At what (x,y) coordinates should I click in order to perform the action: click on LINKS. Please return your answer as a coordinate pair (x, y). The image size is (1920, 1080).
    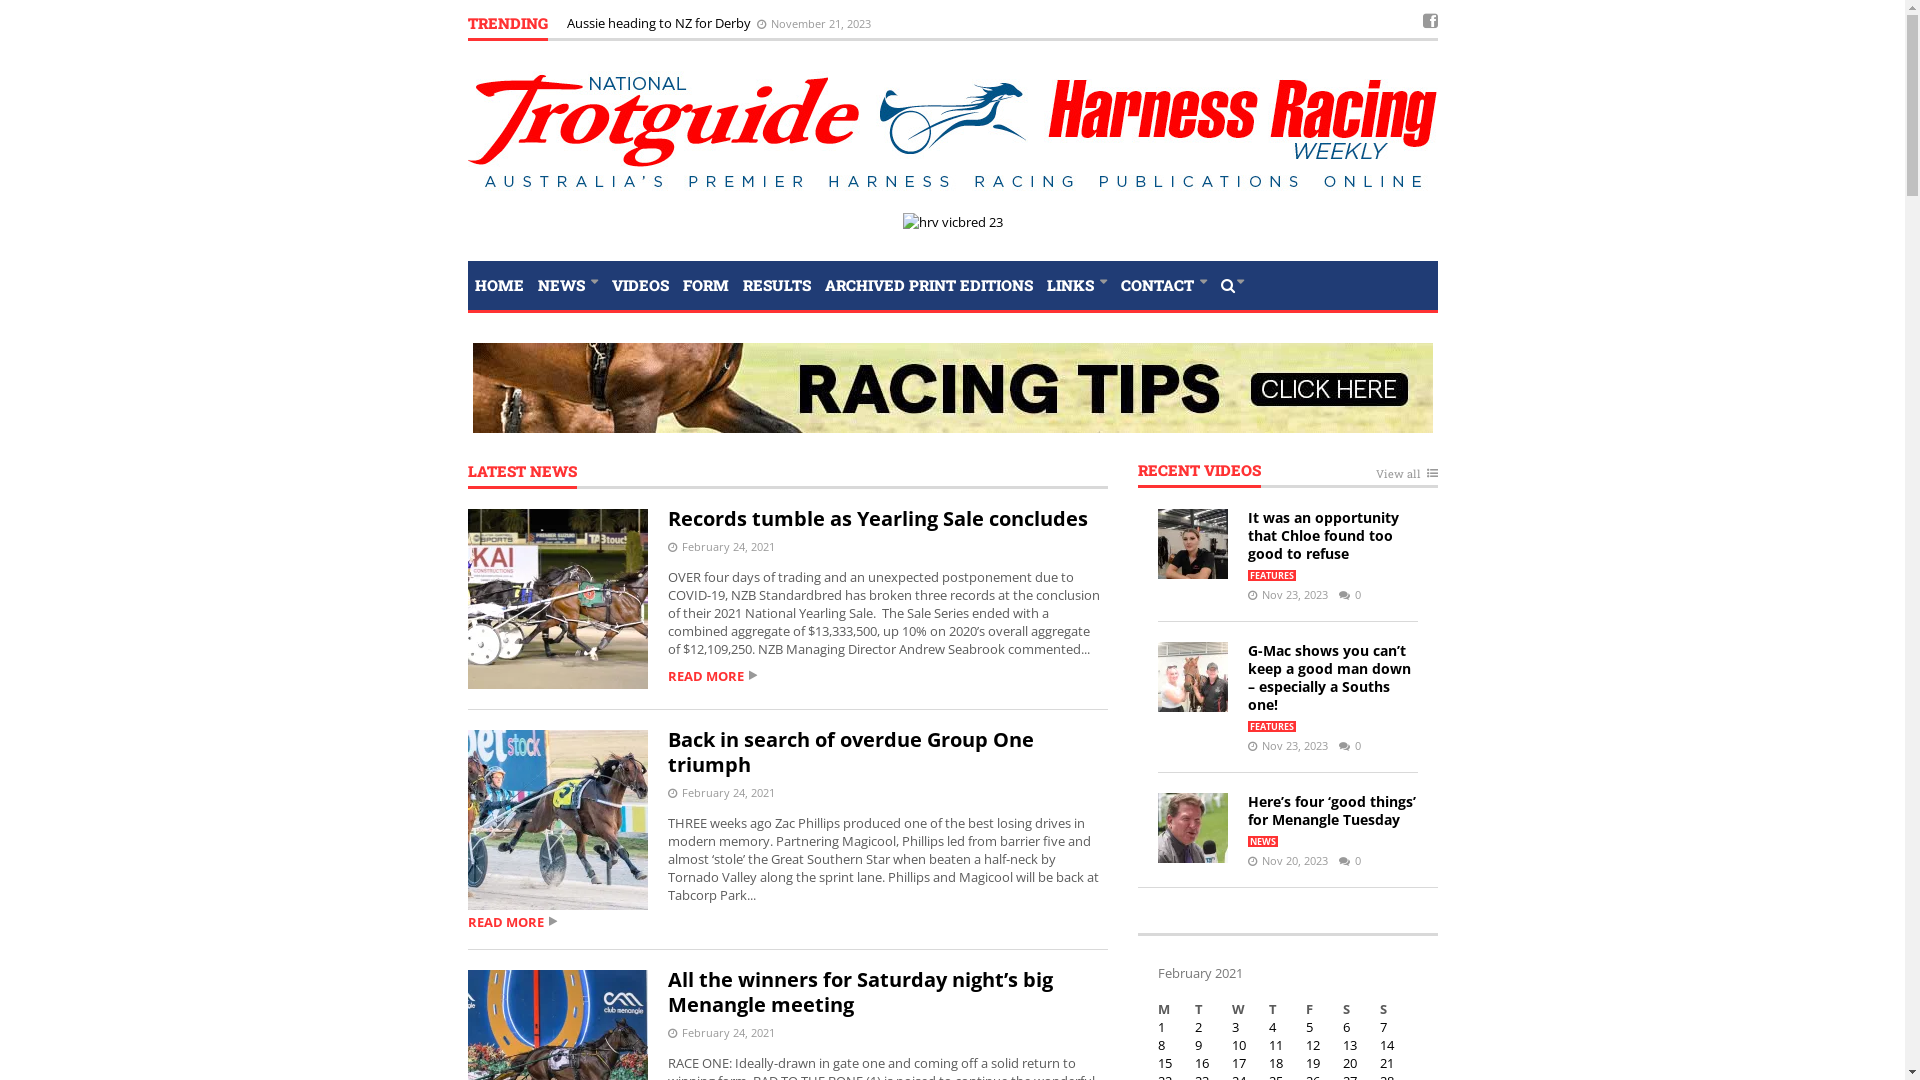
    Looking at the image, I should click on (1077, 284).